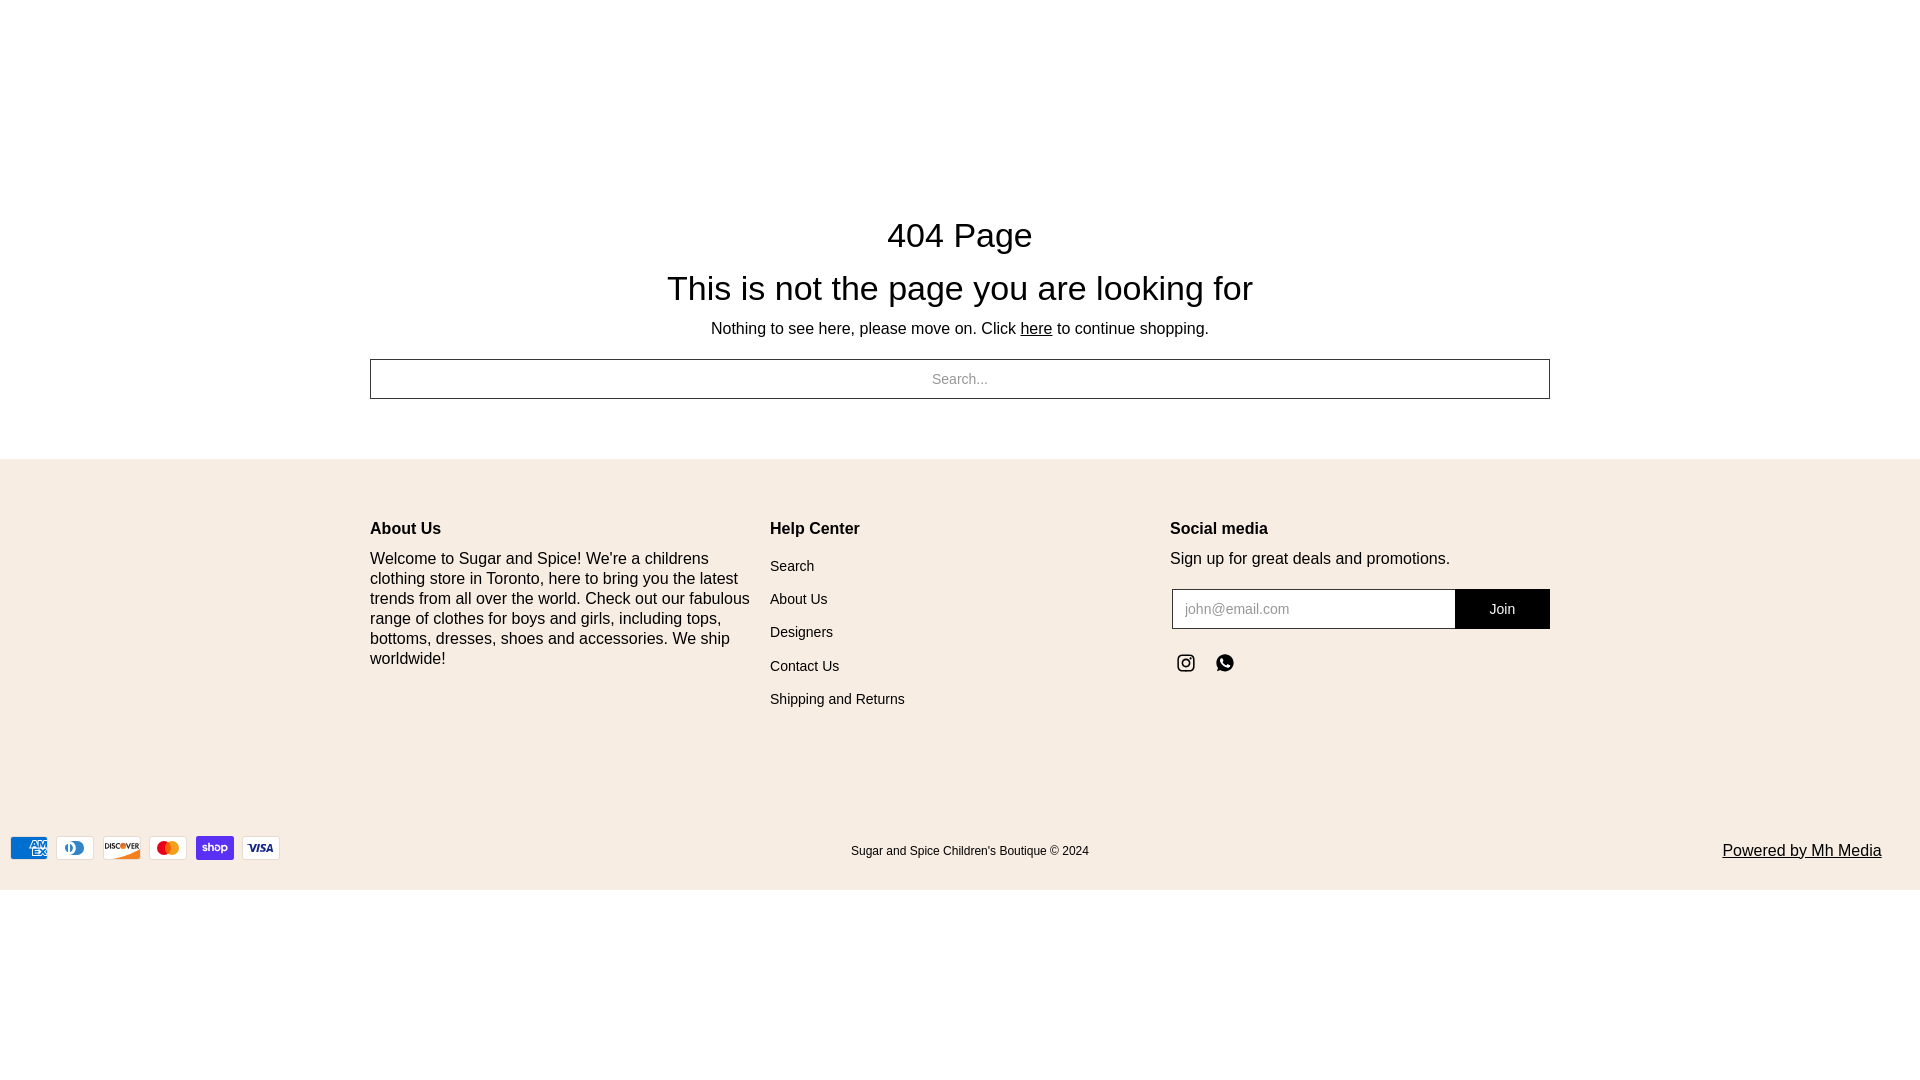  What do you see at coordinates (28, 847) in the screenshot?
I see `American Express` at bounding box center [28, 847].